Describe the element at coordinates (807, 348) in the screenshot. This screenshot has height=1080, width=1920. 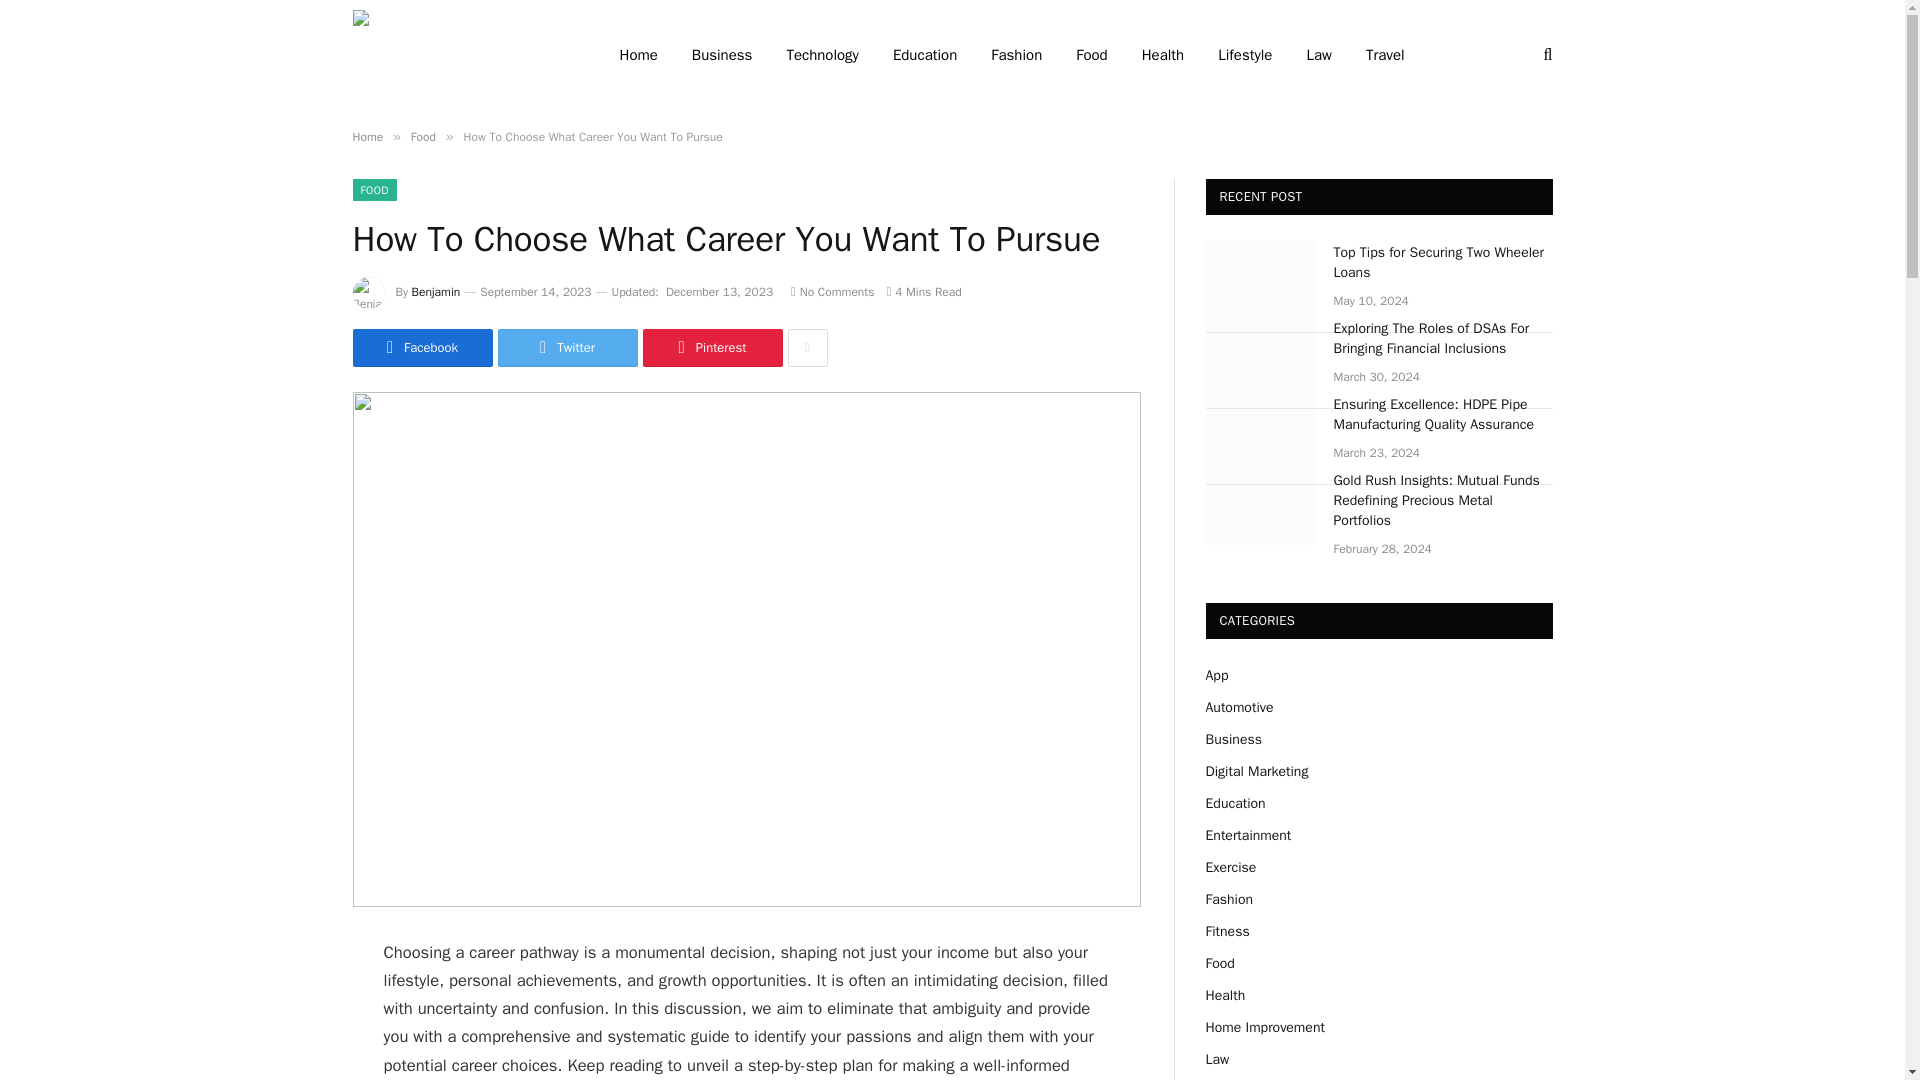
I see `Show More Social Sharing` at that location.